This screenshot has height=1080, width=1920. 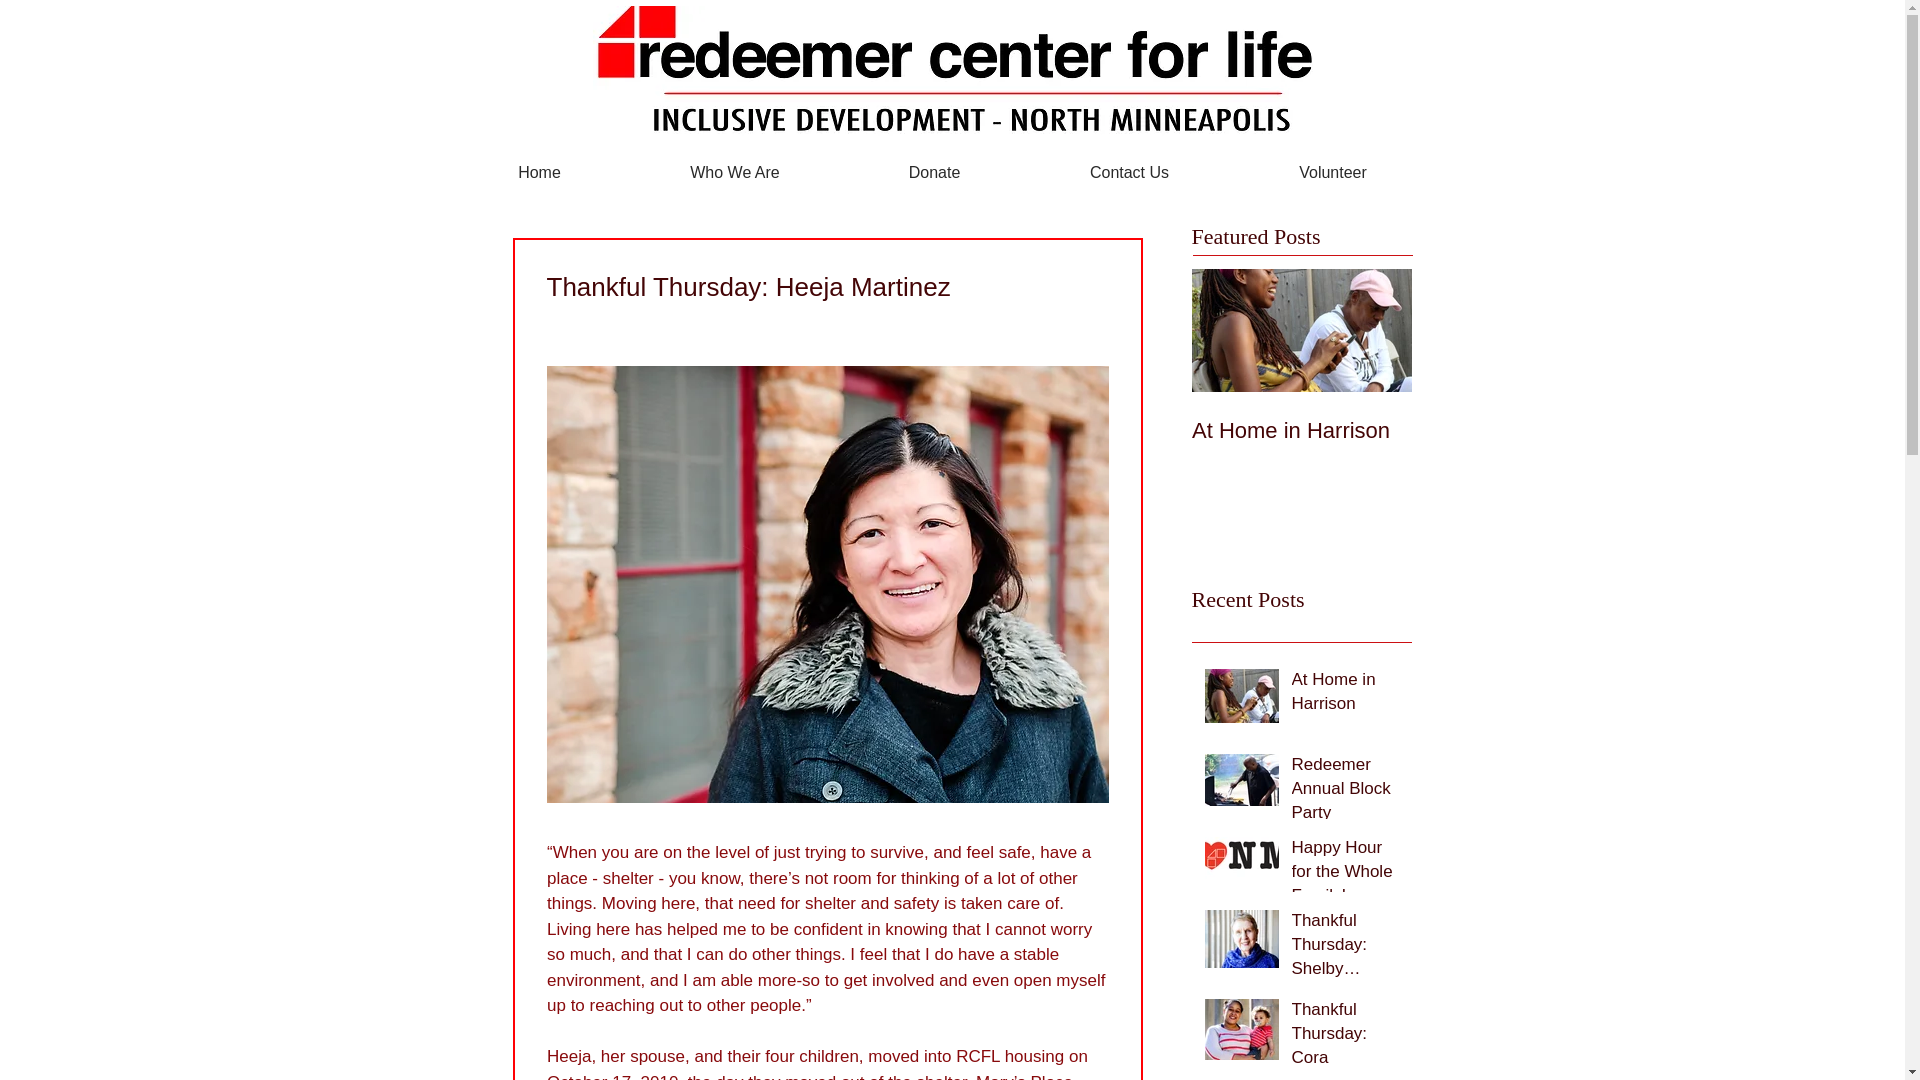 What do you see at coordinates (1333, 172) in the screenshot?
I see `Volunteer` at bounding box center [1333, 172].